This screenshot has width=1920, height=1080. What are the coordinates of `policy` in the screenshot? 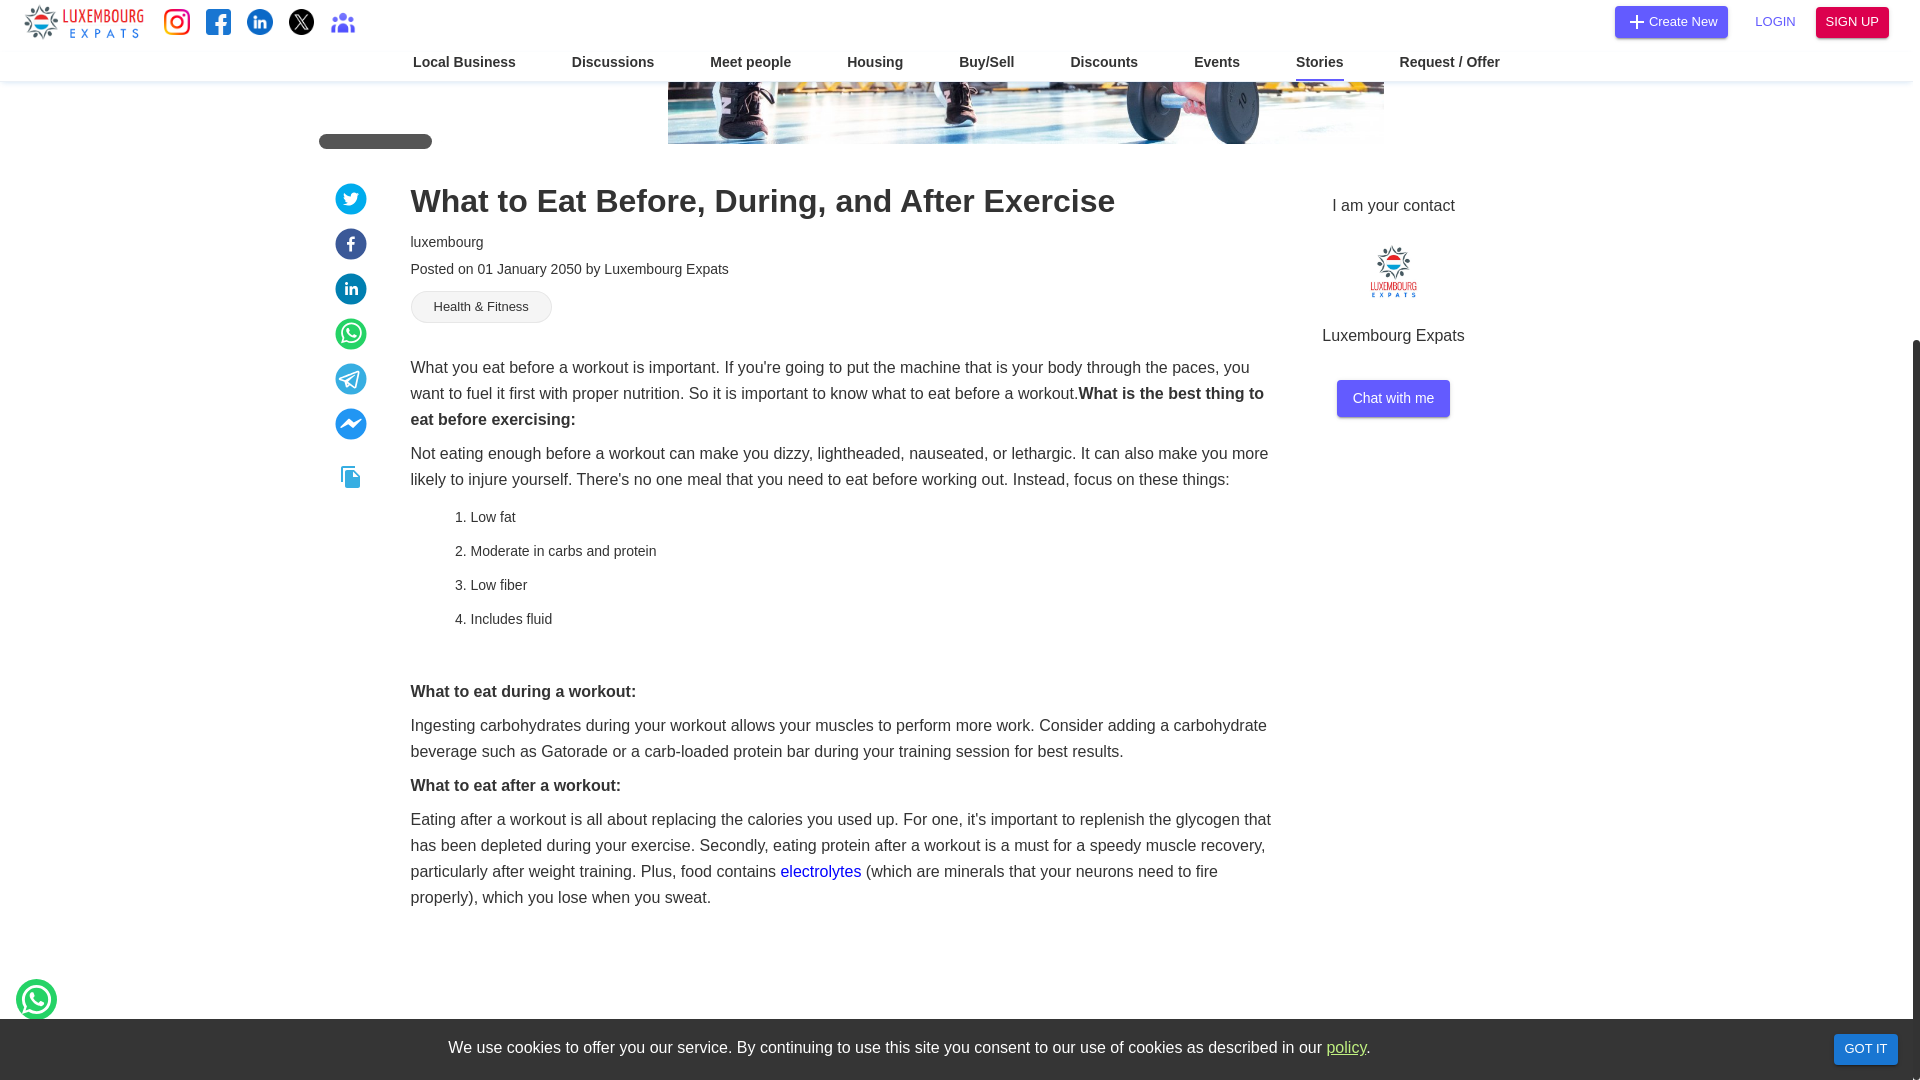 It's located at (1346, 550).